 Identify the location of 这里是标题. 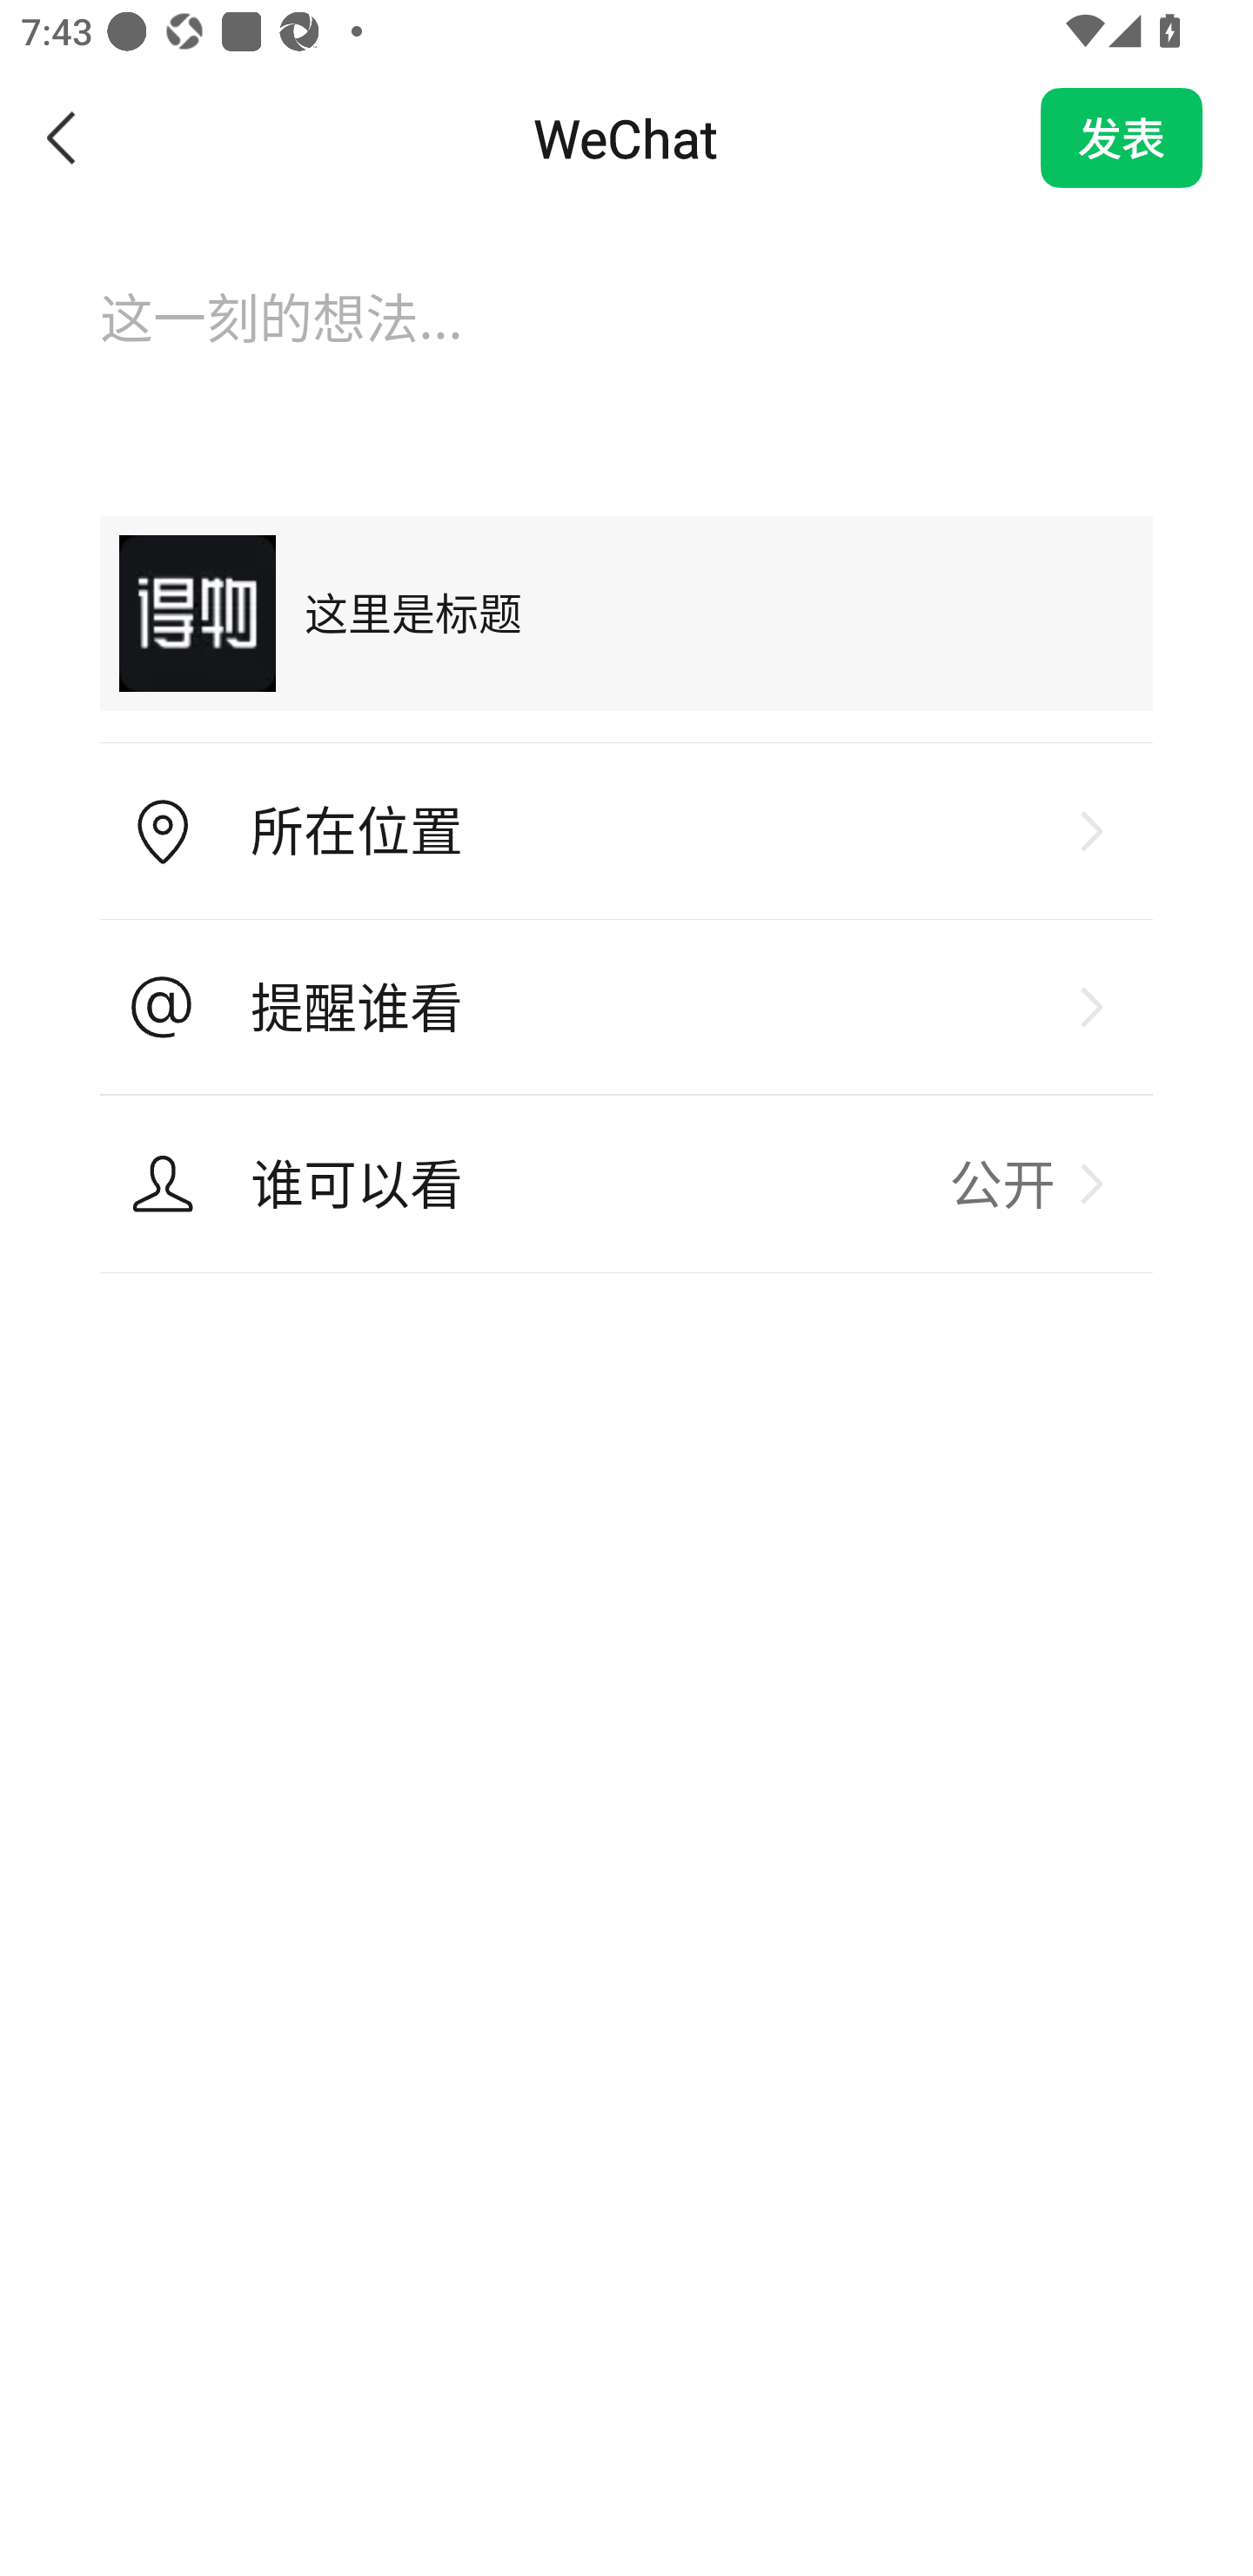
(626, 613).